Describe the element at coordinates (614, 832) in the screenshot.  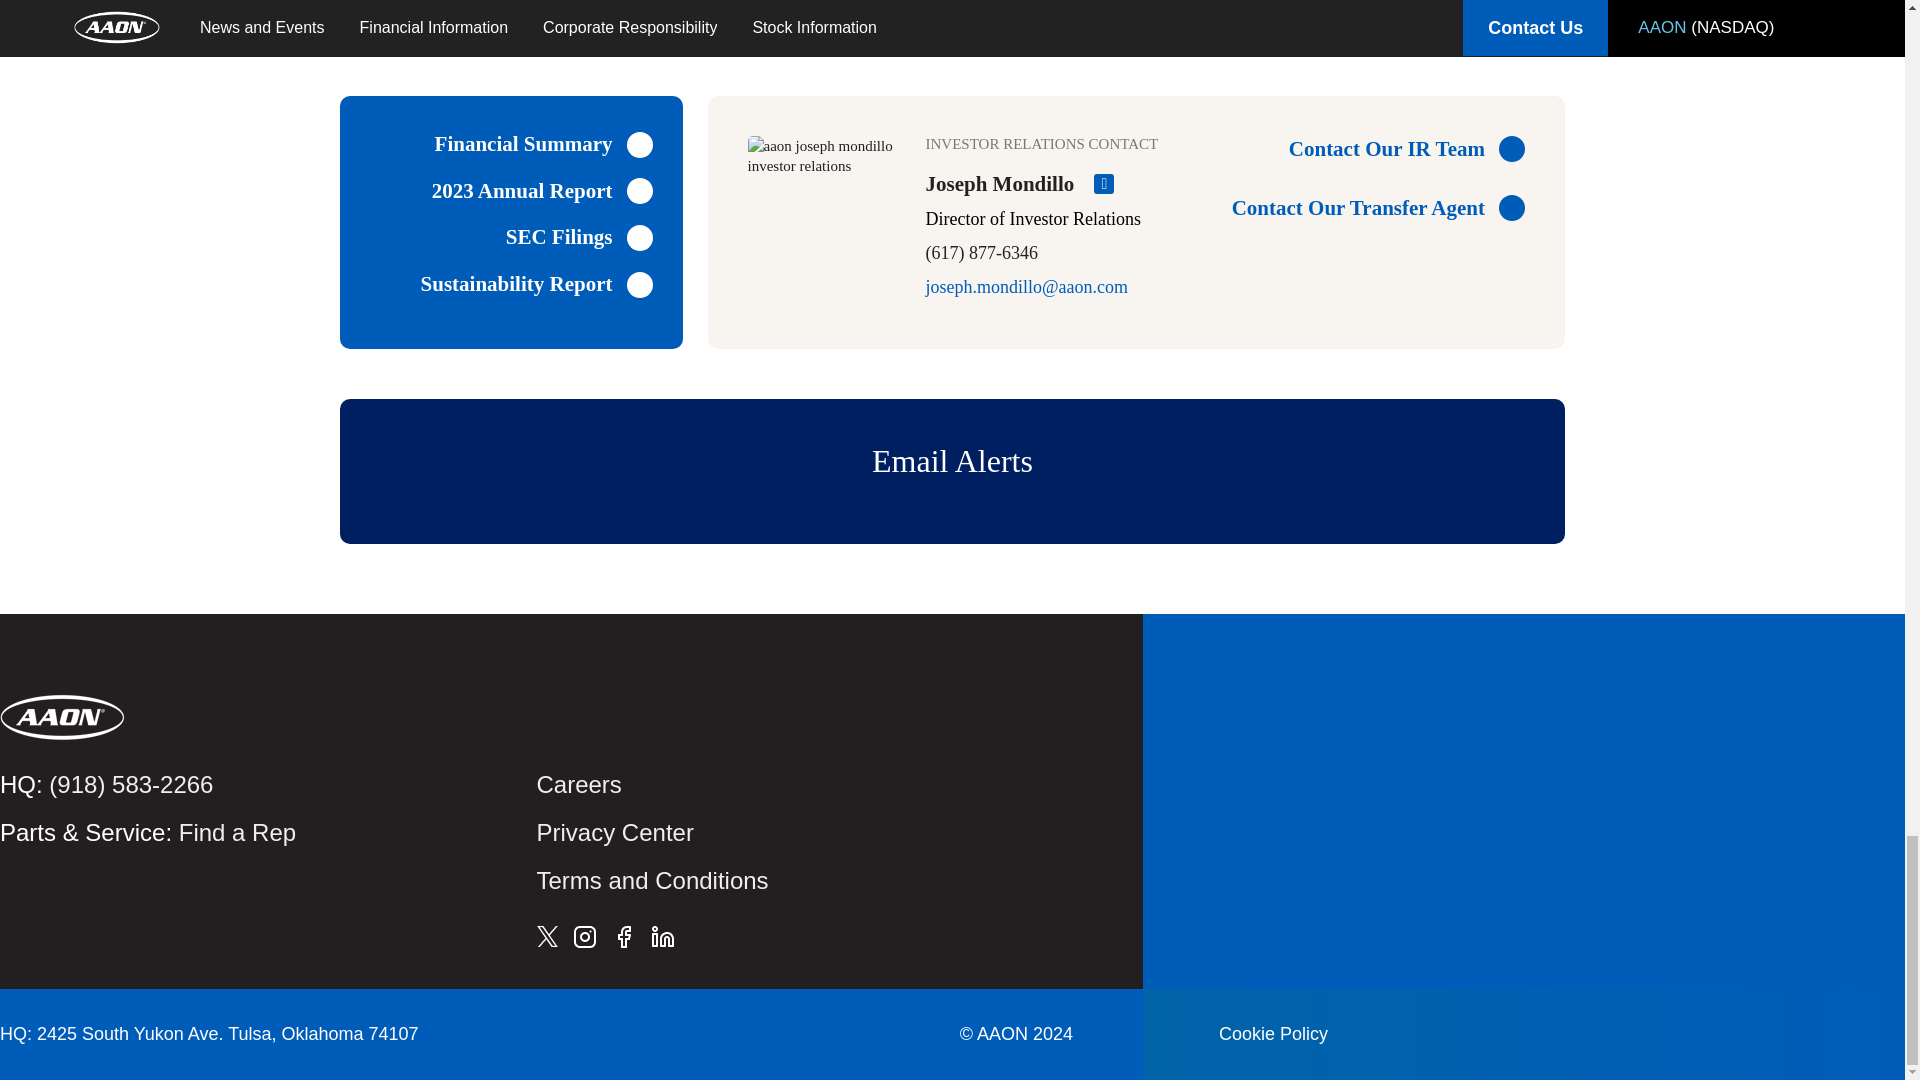
I see `Privacy Center` at that location.